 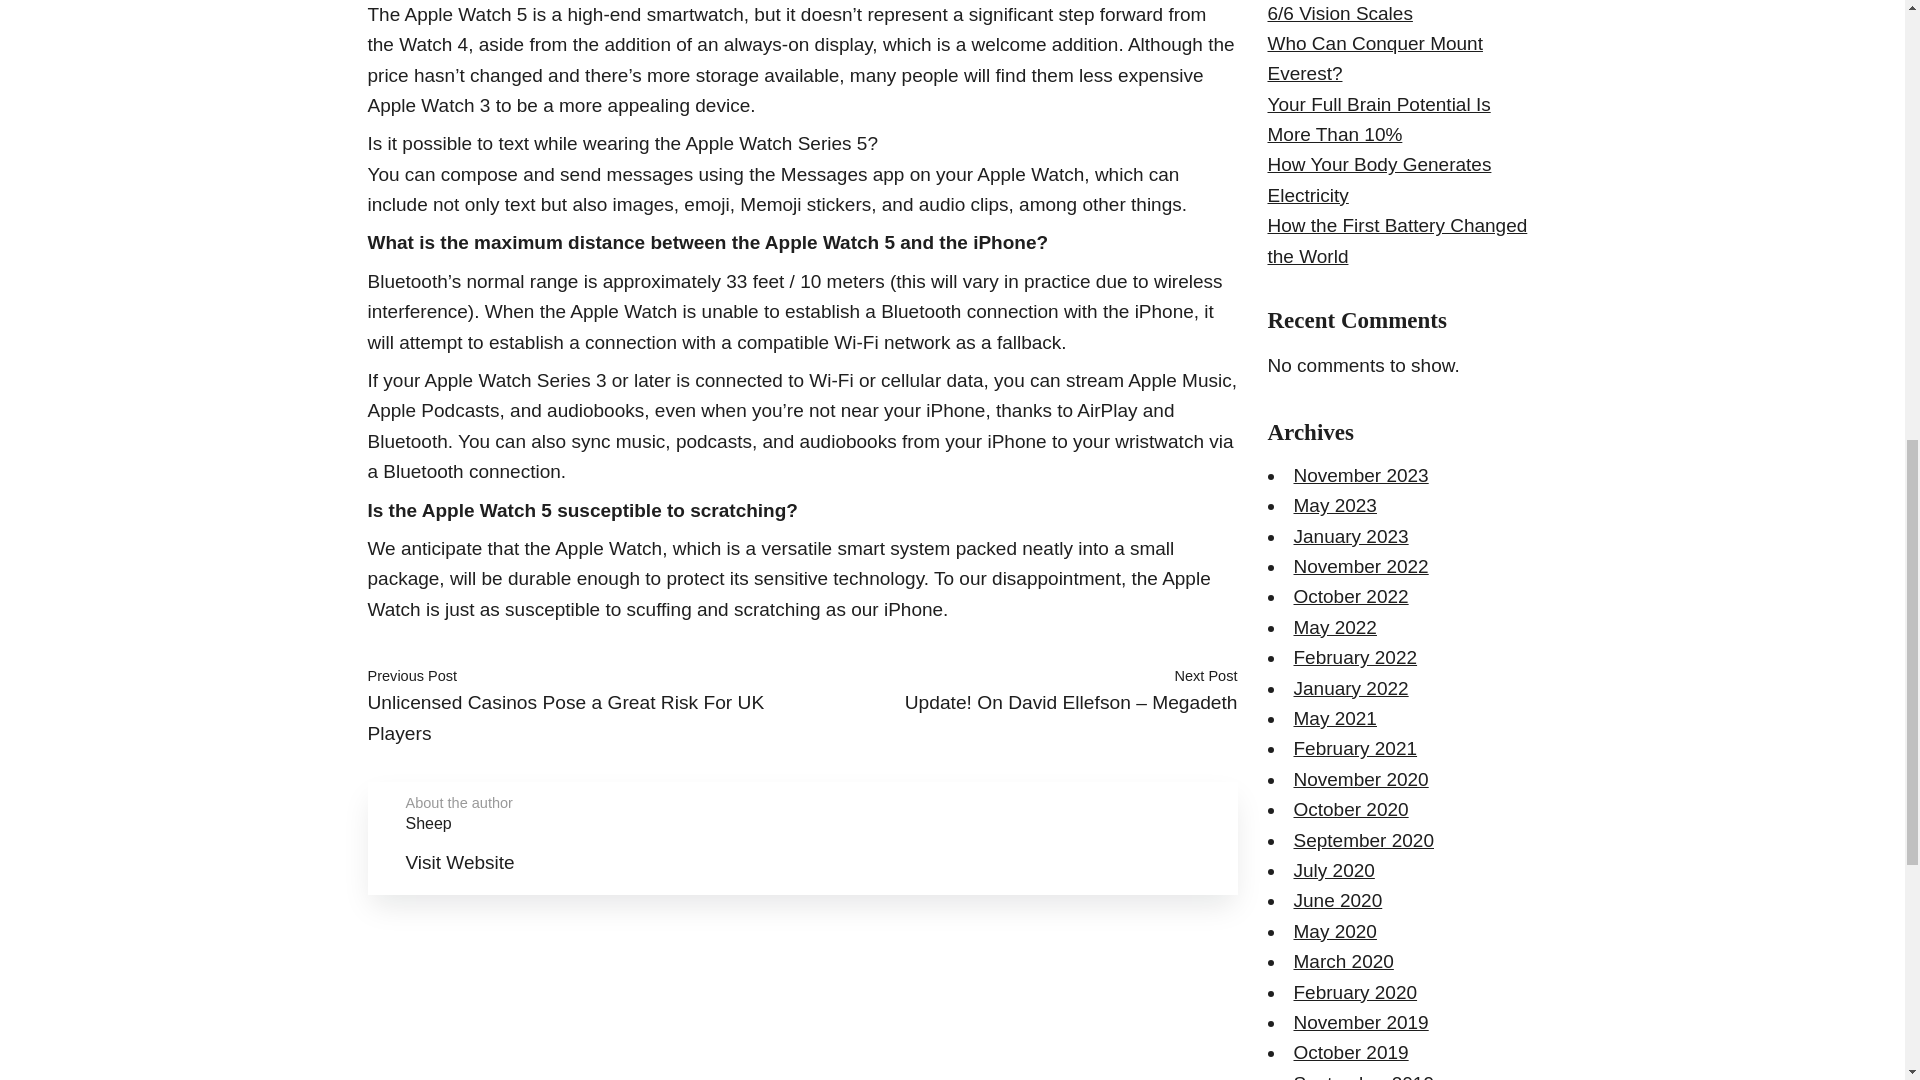 I want to click on Unlicensed Casinos Pose a Great Risk For UK Players, so click(x=566, y=718).